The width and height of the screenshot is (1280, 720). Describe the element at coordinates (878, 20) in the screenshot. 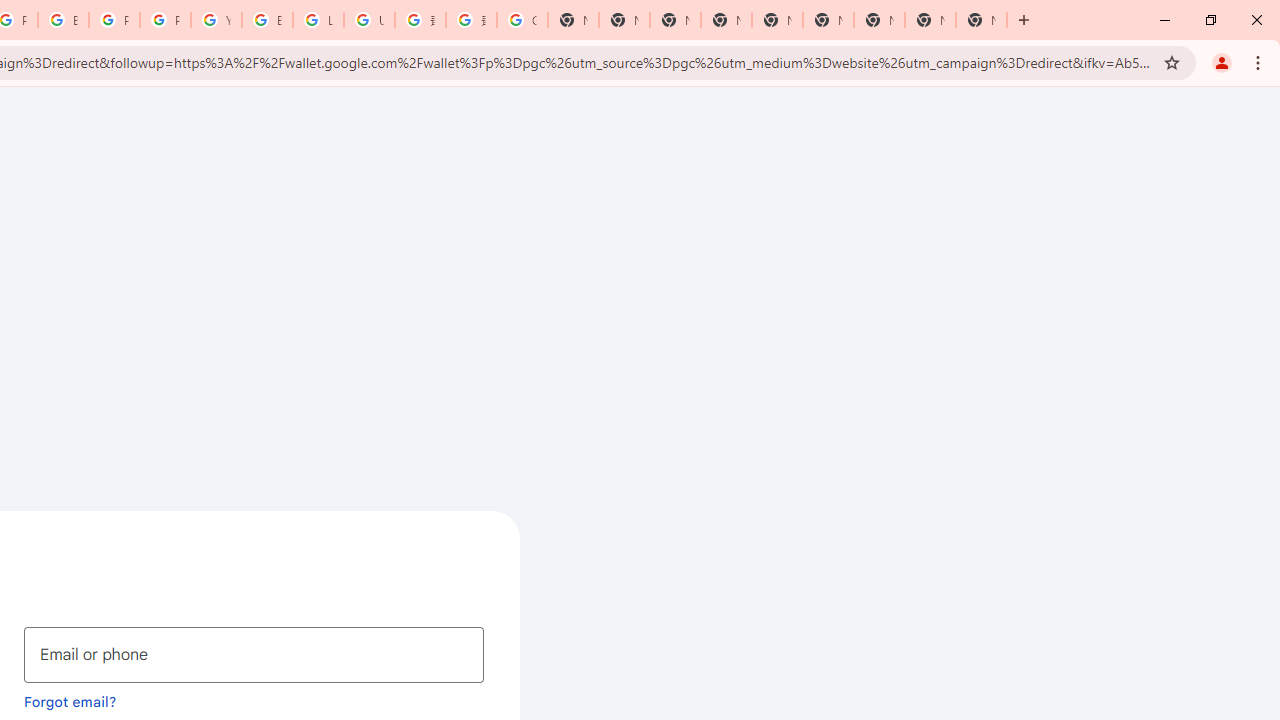

I see `New Tab` at that location.